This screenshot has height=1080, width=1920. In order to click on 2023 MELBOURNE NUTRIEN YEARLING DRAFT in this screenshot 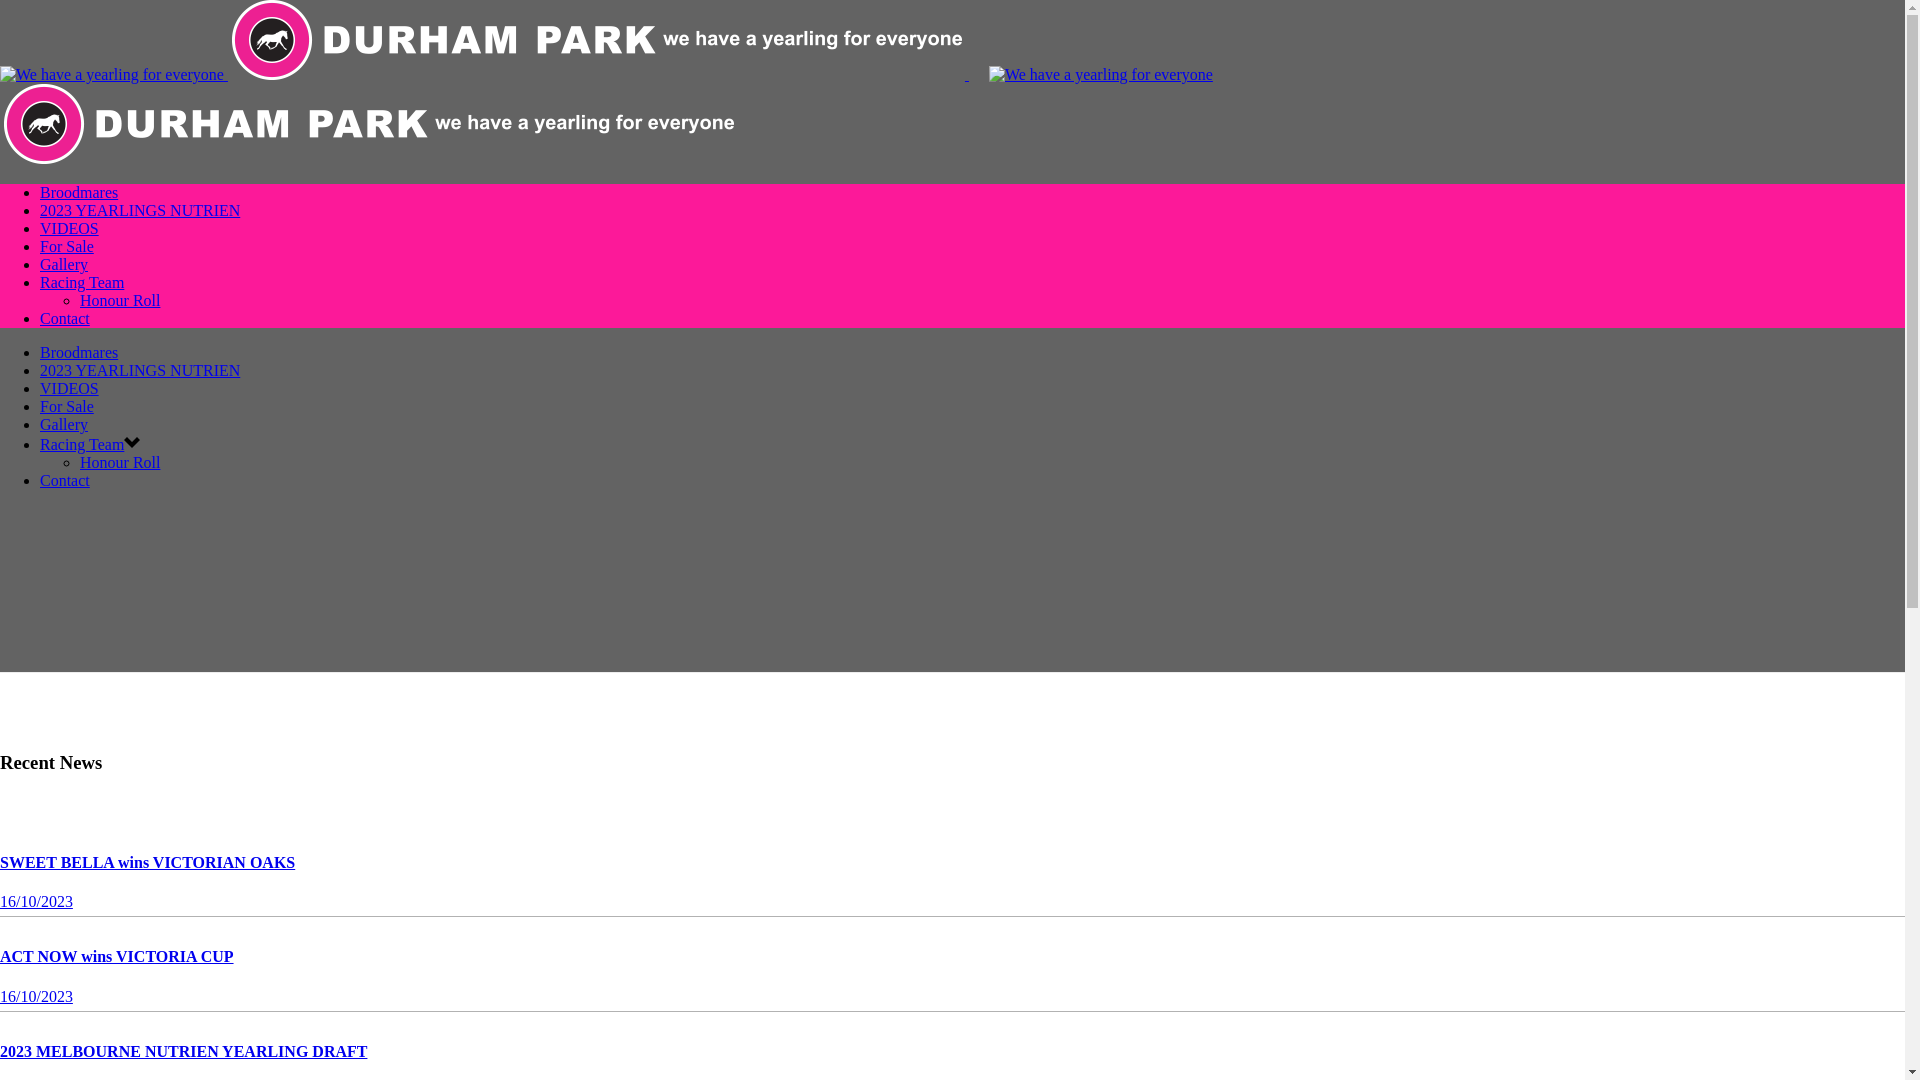, I will do `click(184, 1052)`.